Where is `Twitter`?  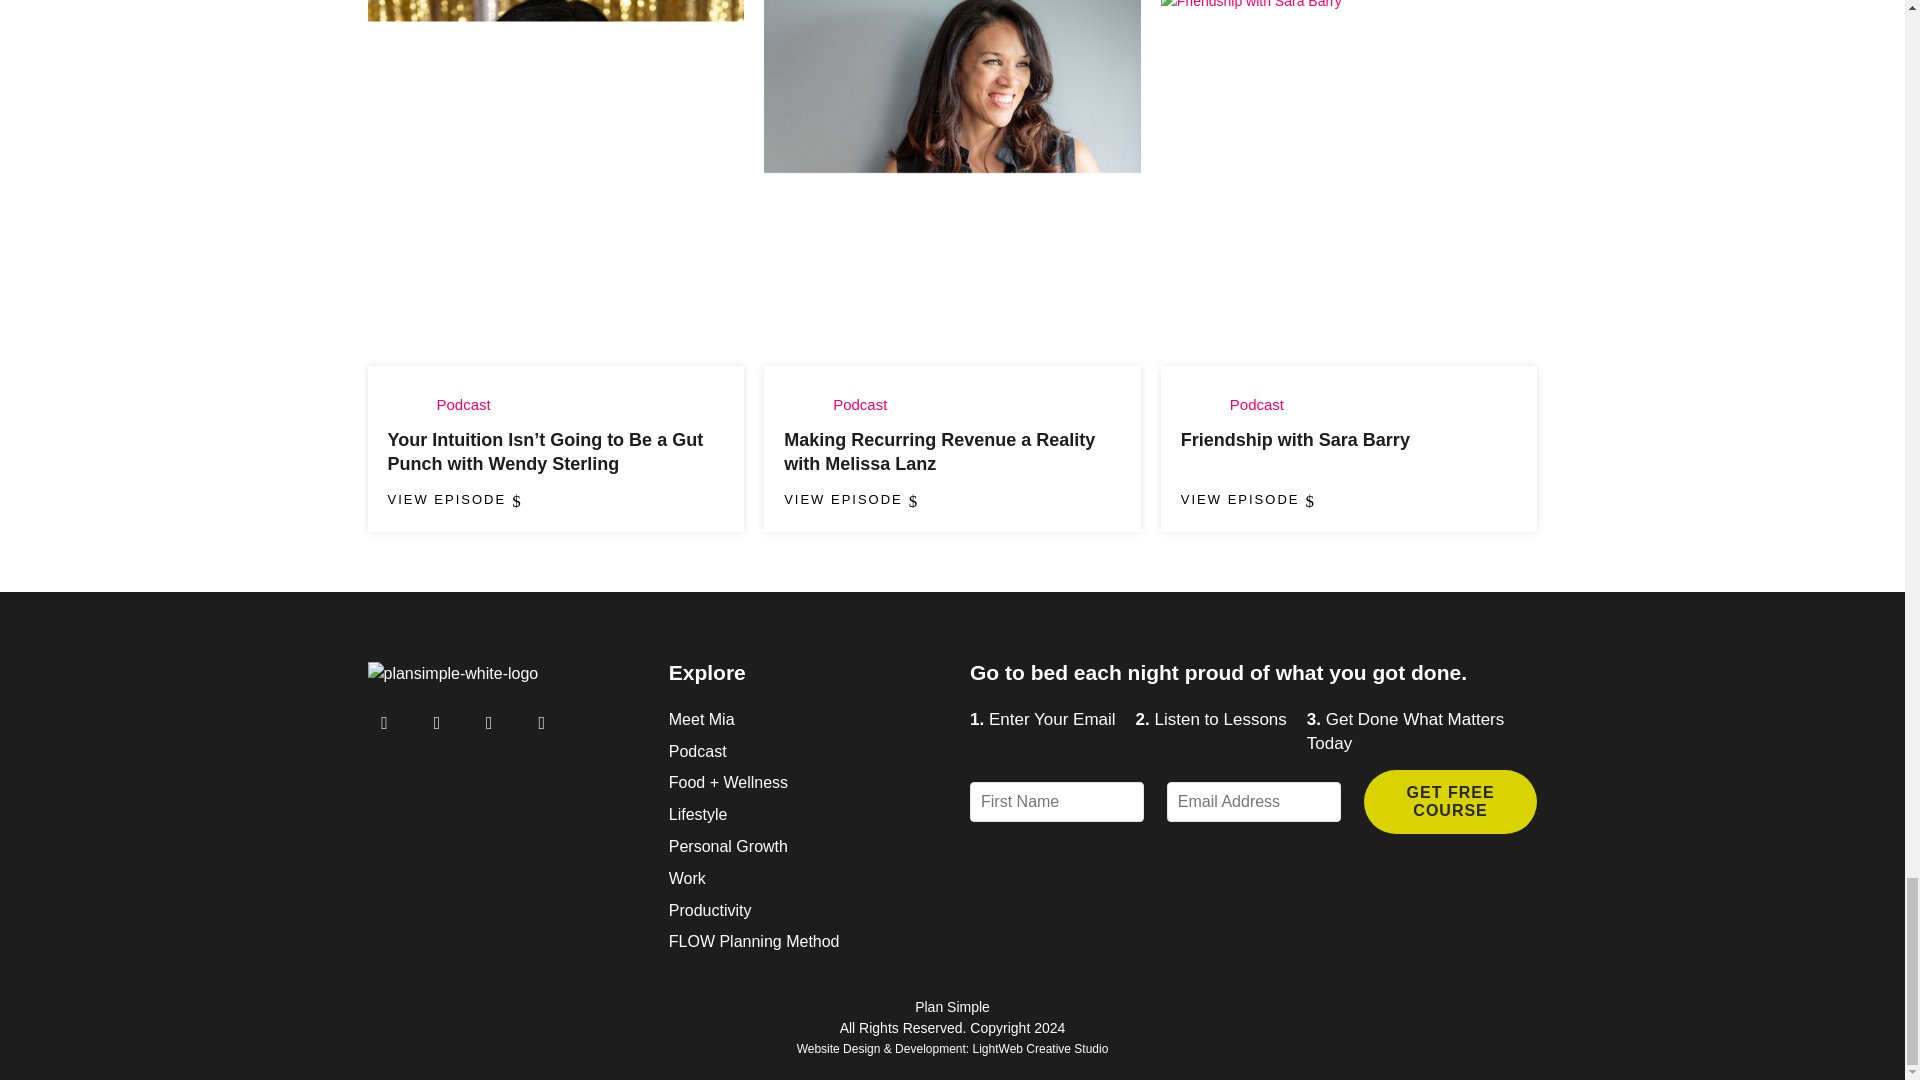 Twitter is located at coordinates (541, 721).